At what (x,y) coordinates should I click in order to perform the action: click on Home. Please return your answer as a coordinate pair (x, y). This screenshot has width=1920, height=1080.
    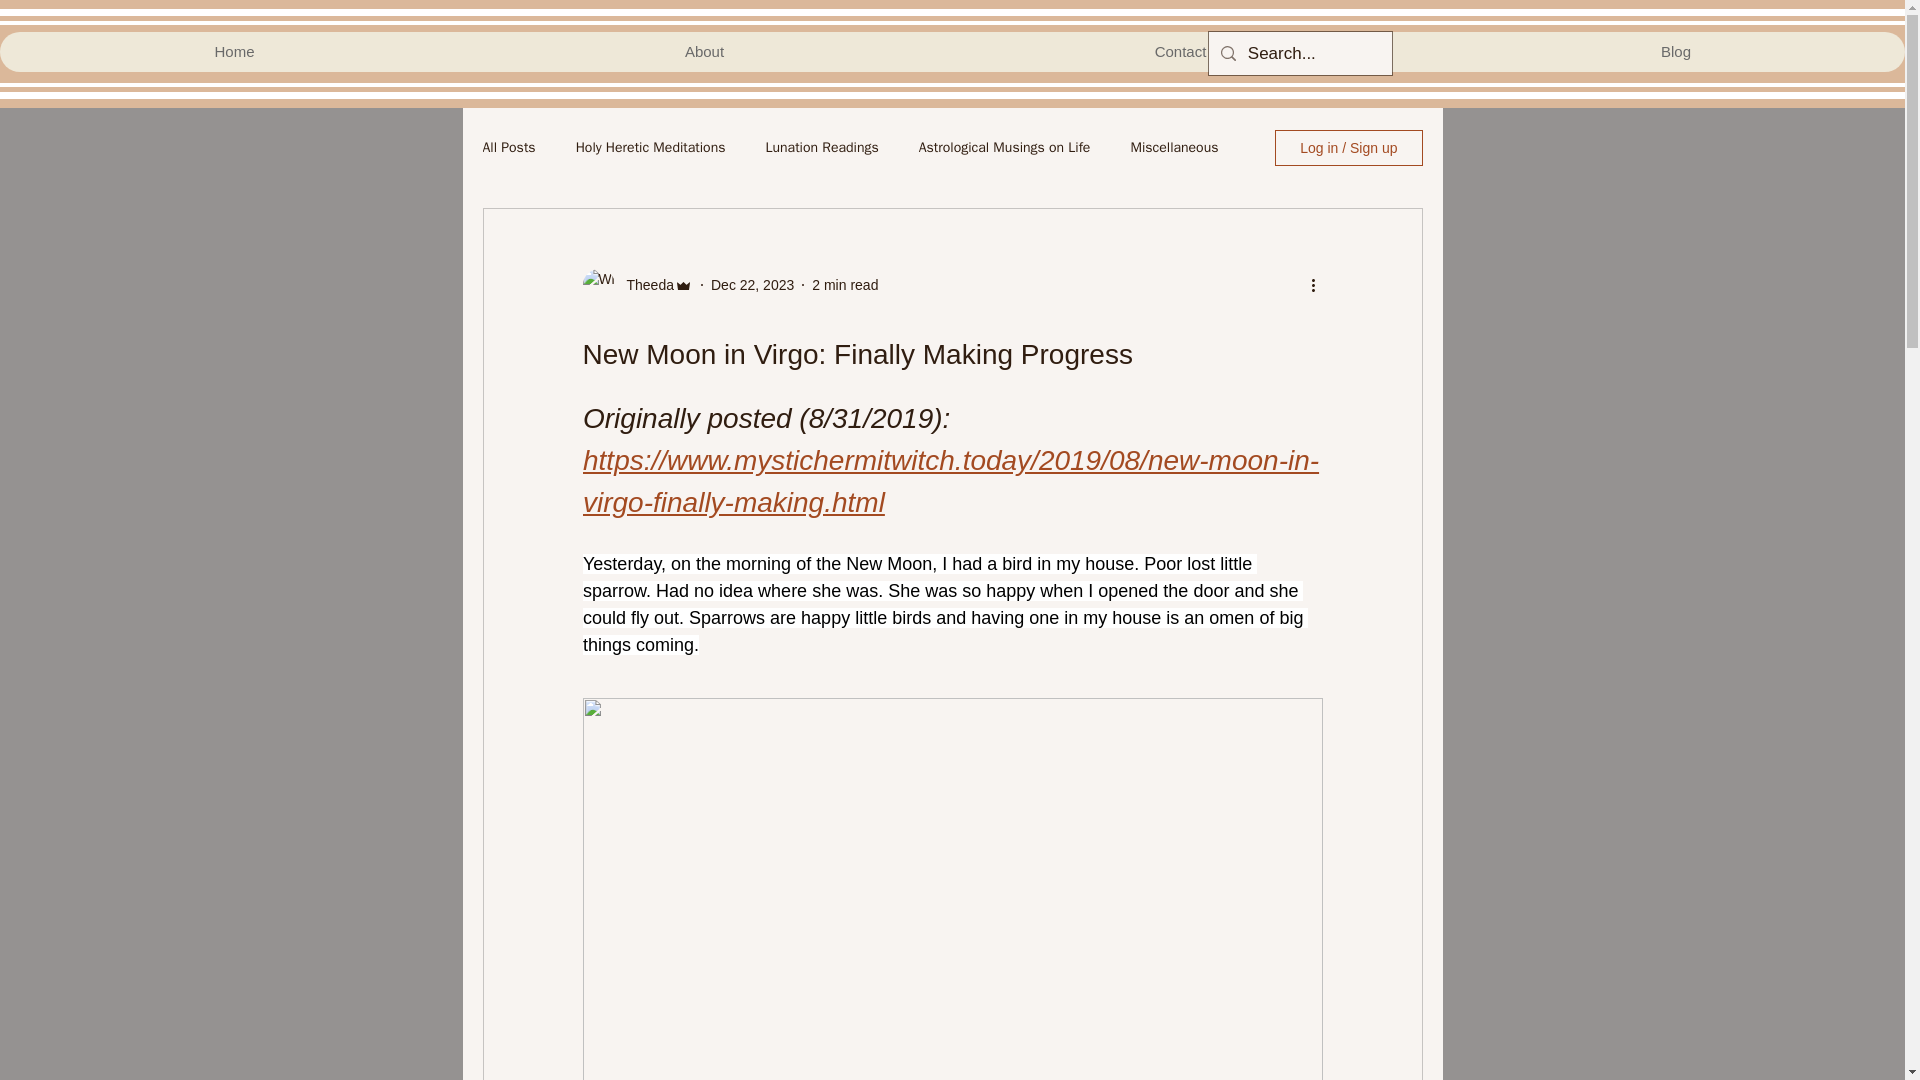
    Looking at the image, I should click on (234, 52).